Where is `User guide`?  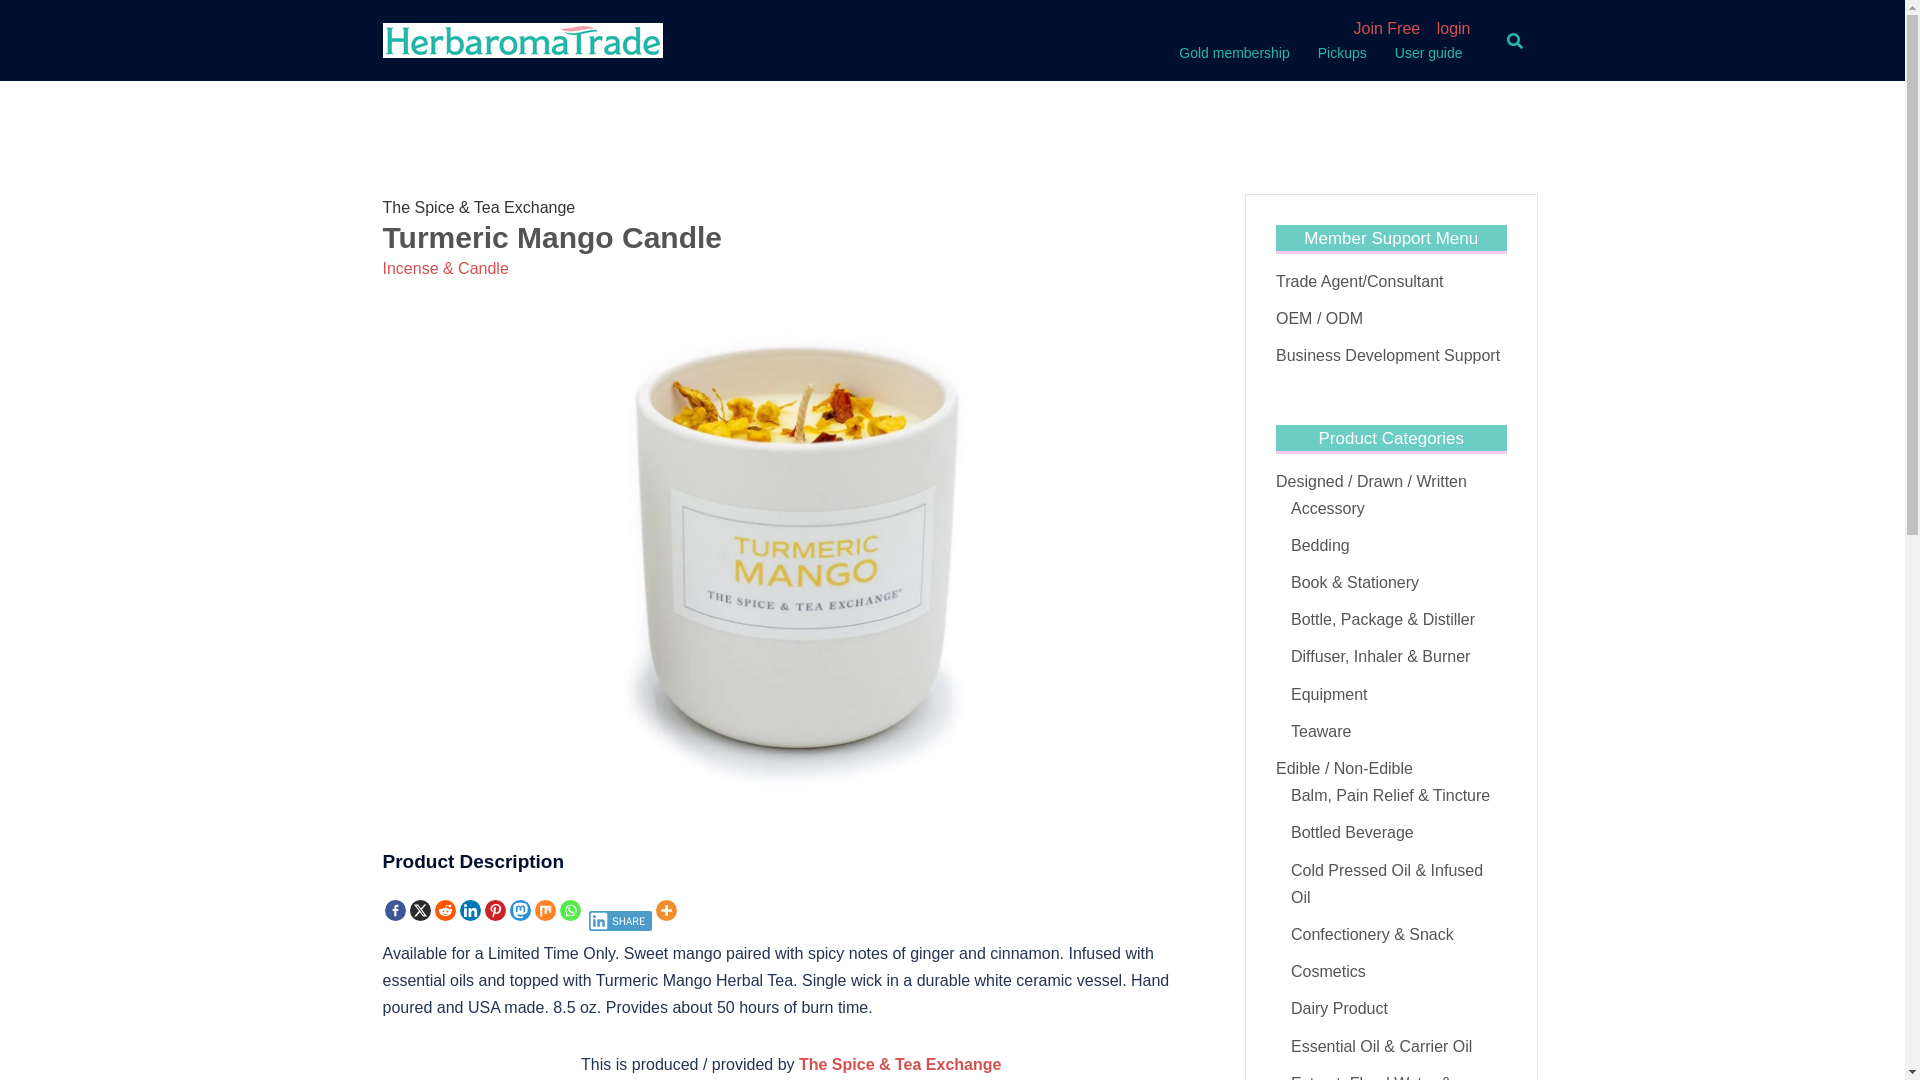 User guide is located at coordinates (1429, 54).